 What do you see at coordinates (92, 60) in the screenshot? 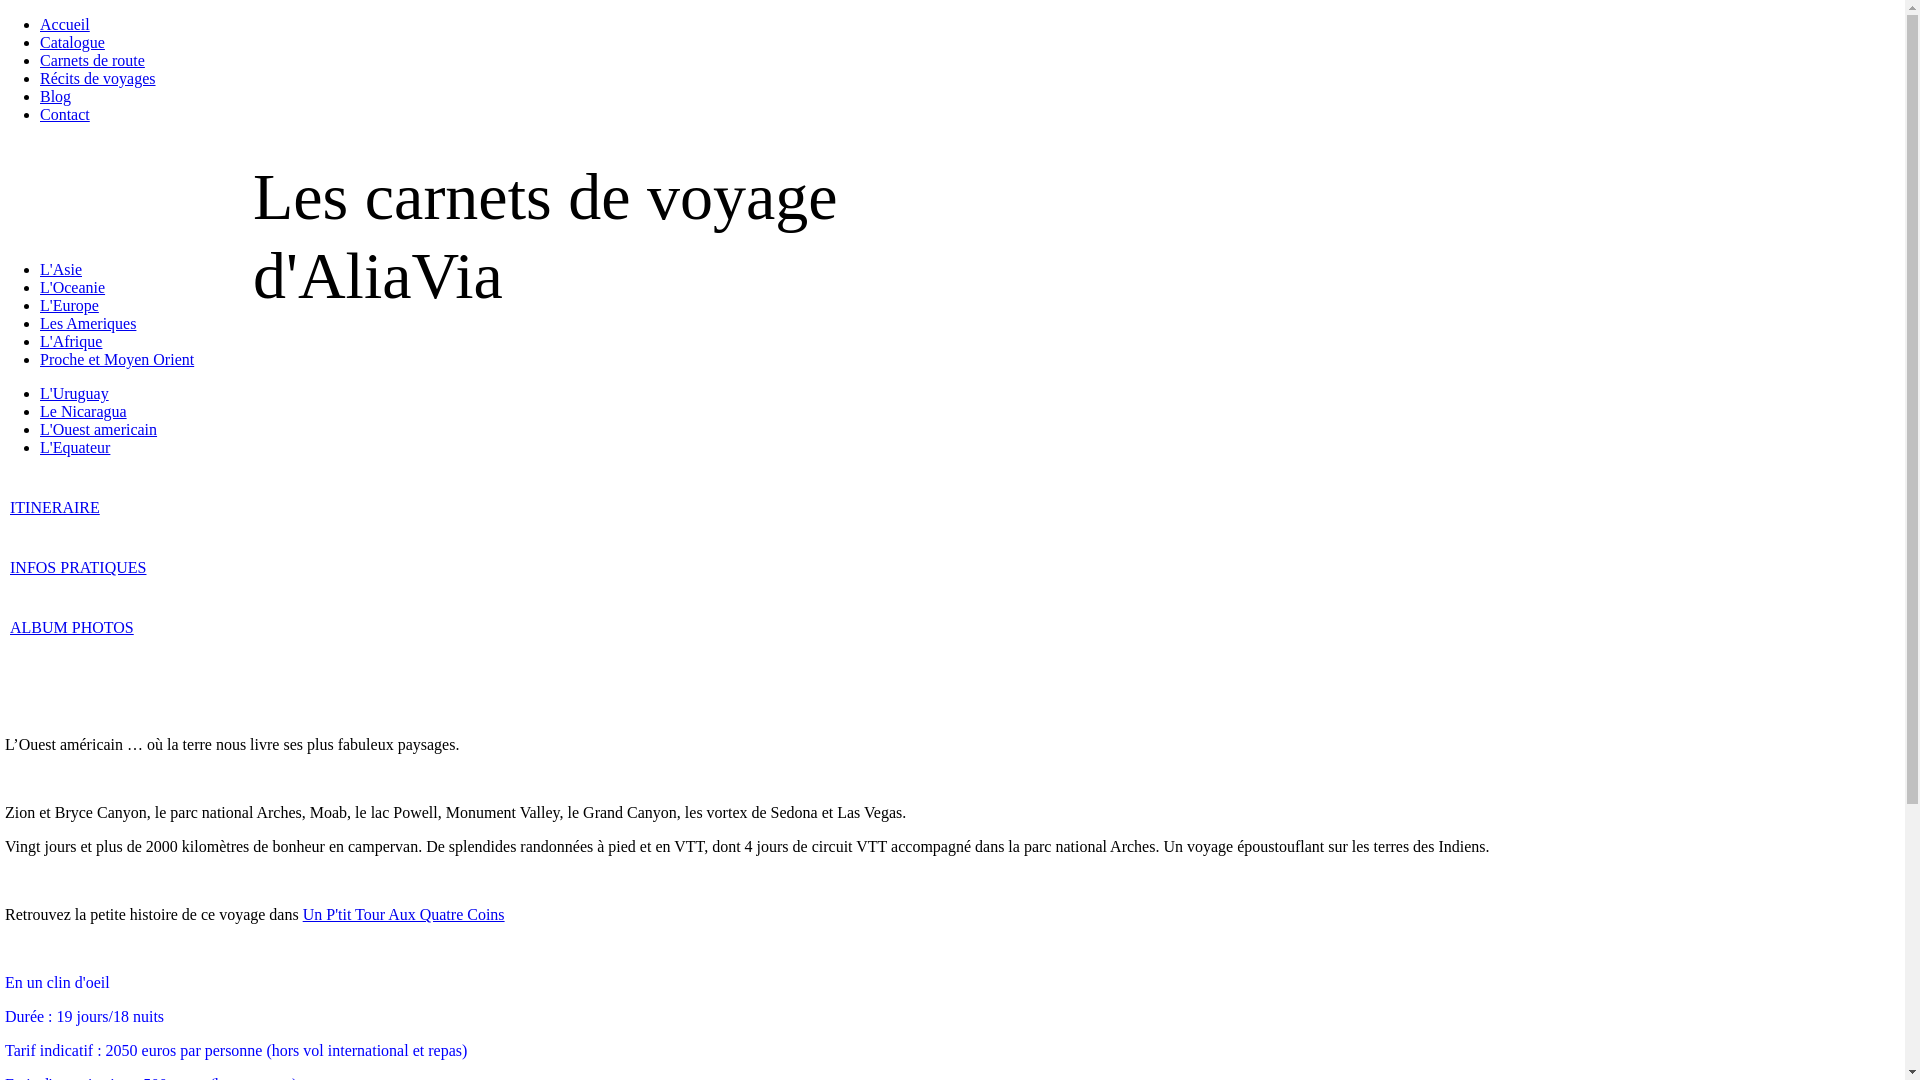
I see `Carnets de route` at bounding box center [92, 60].